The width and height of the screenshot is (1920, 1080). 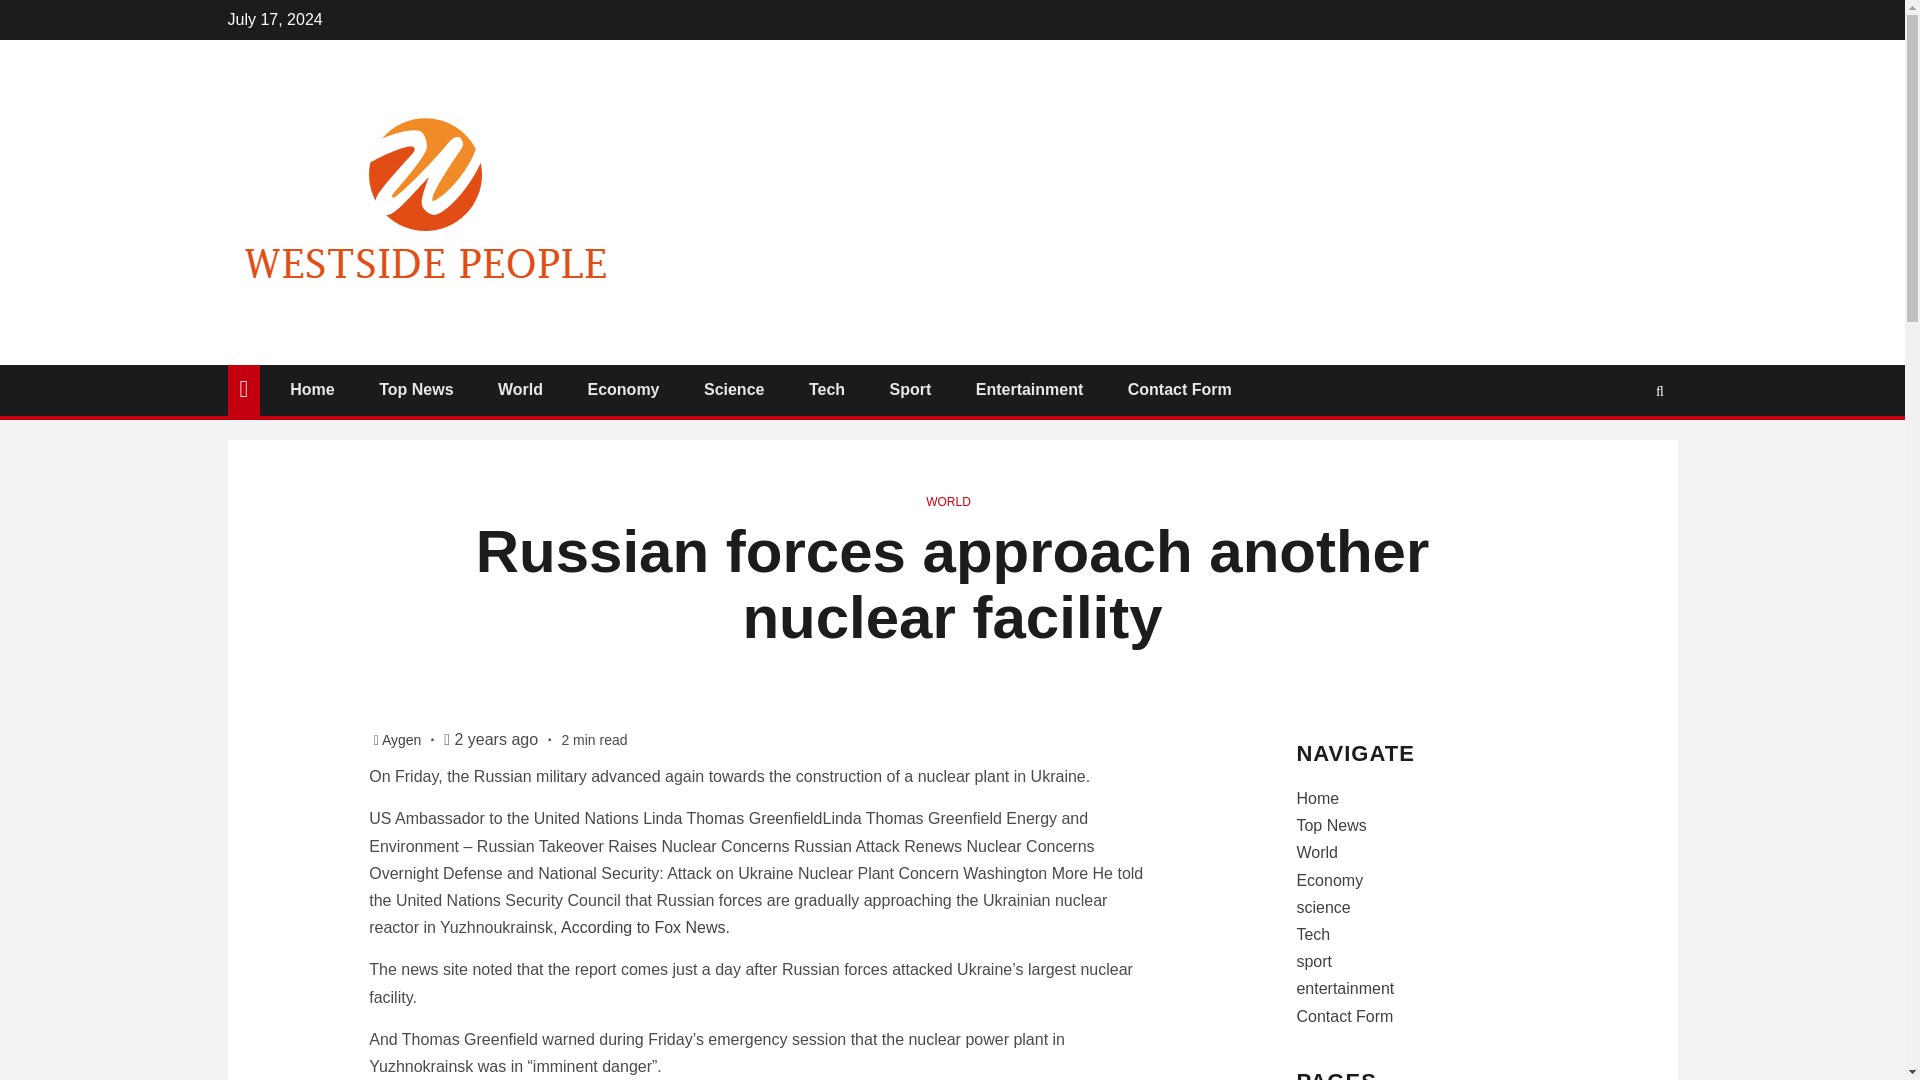 I want to click on Contact Form, so click(x=1180, y=390).